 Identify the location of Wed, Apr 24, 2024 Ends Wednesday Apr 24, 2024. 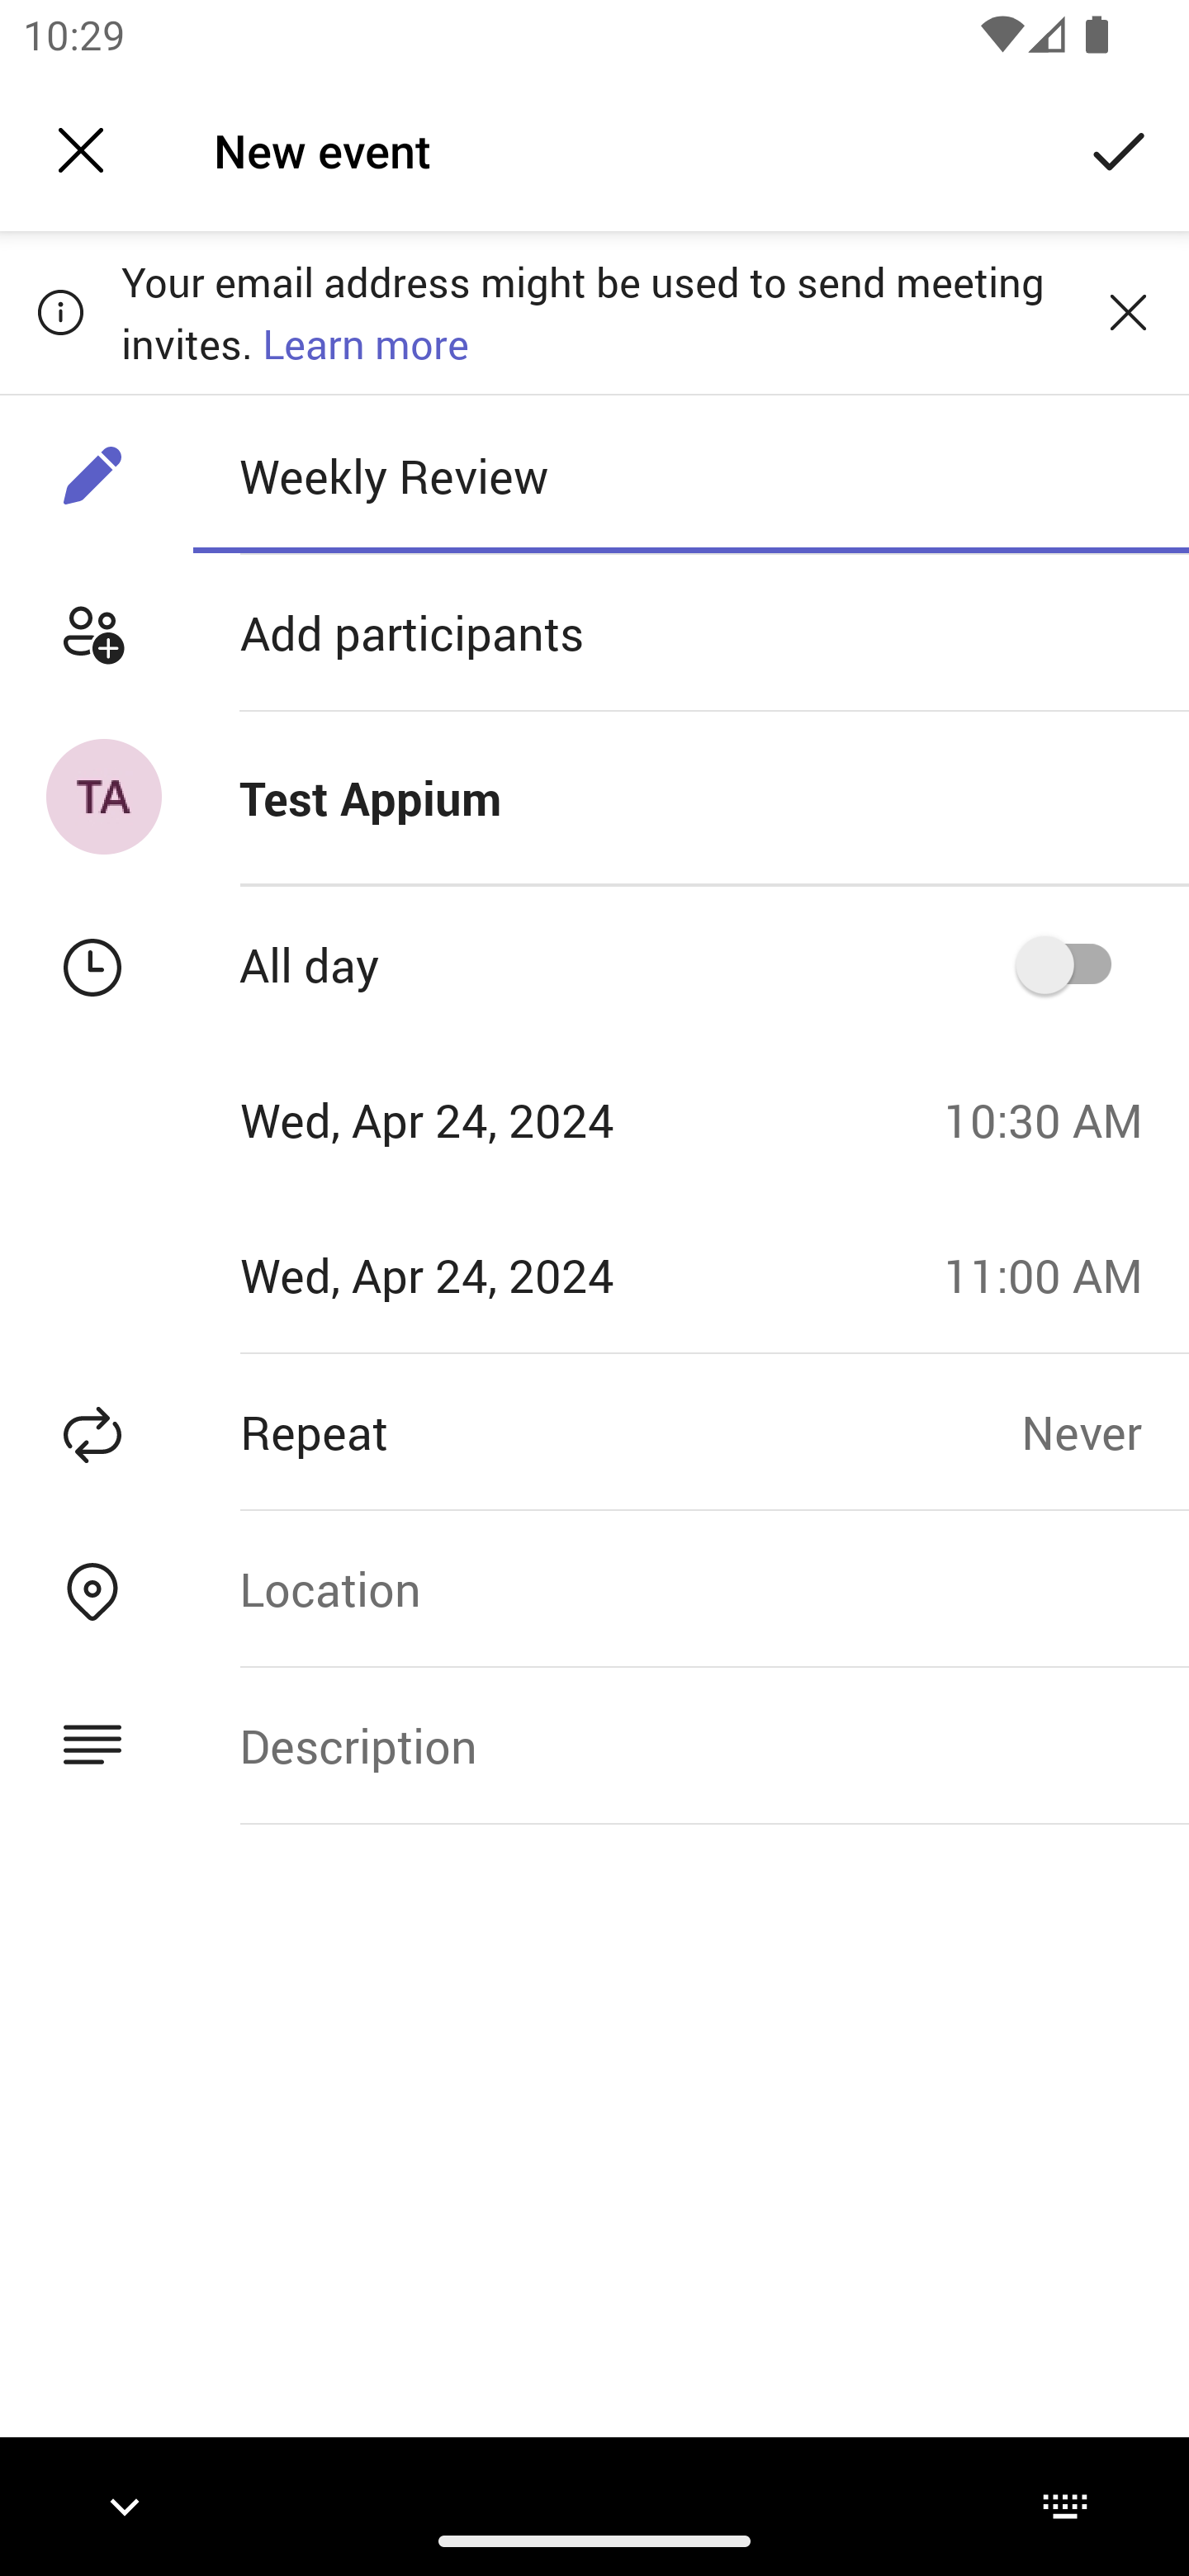
(460, 1275).